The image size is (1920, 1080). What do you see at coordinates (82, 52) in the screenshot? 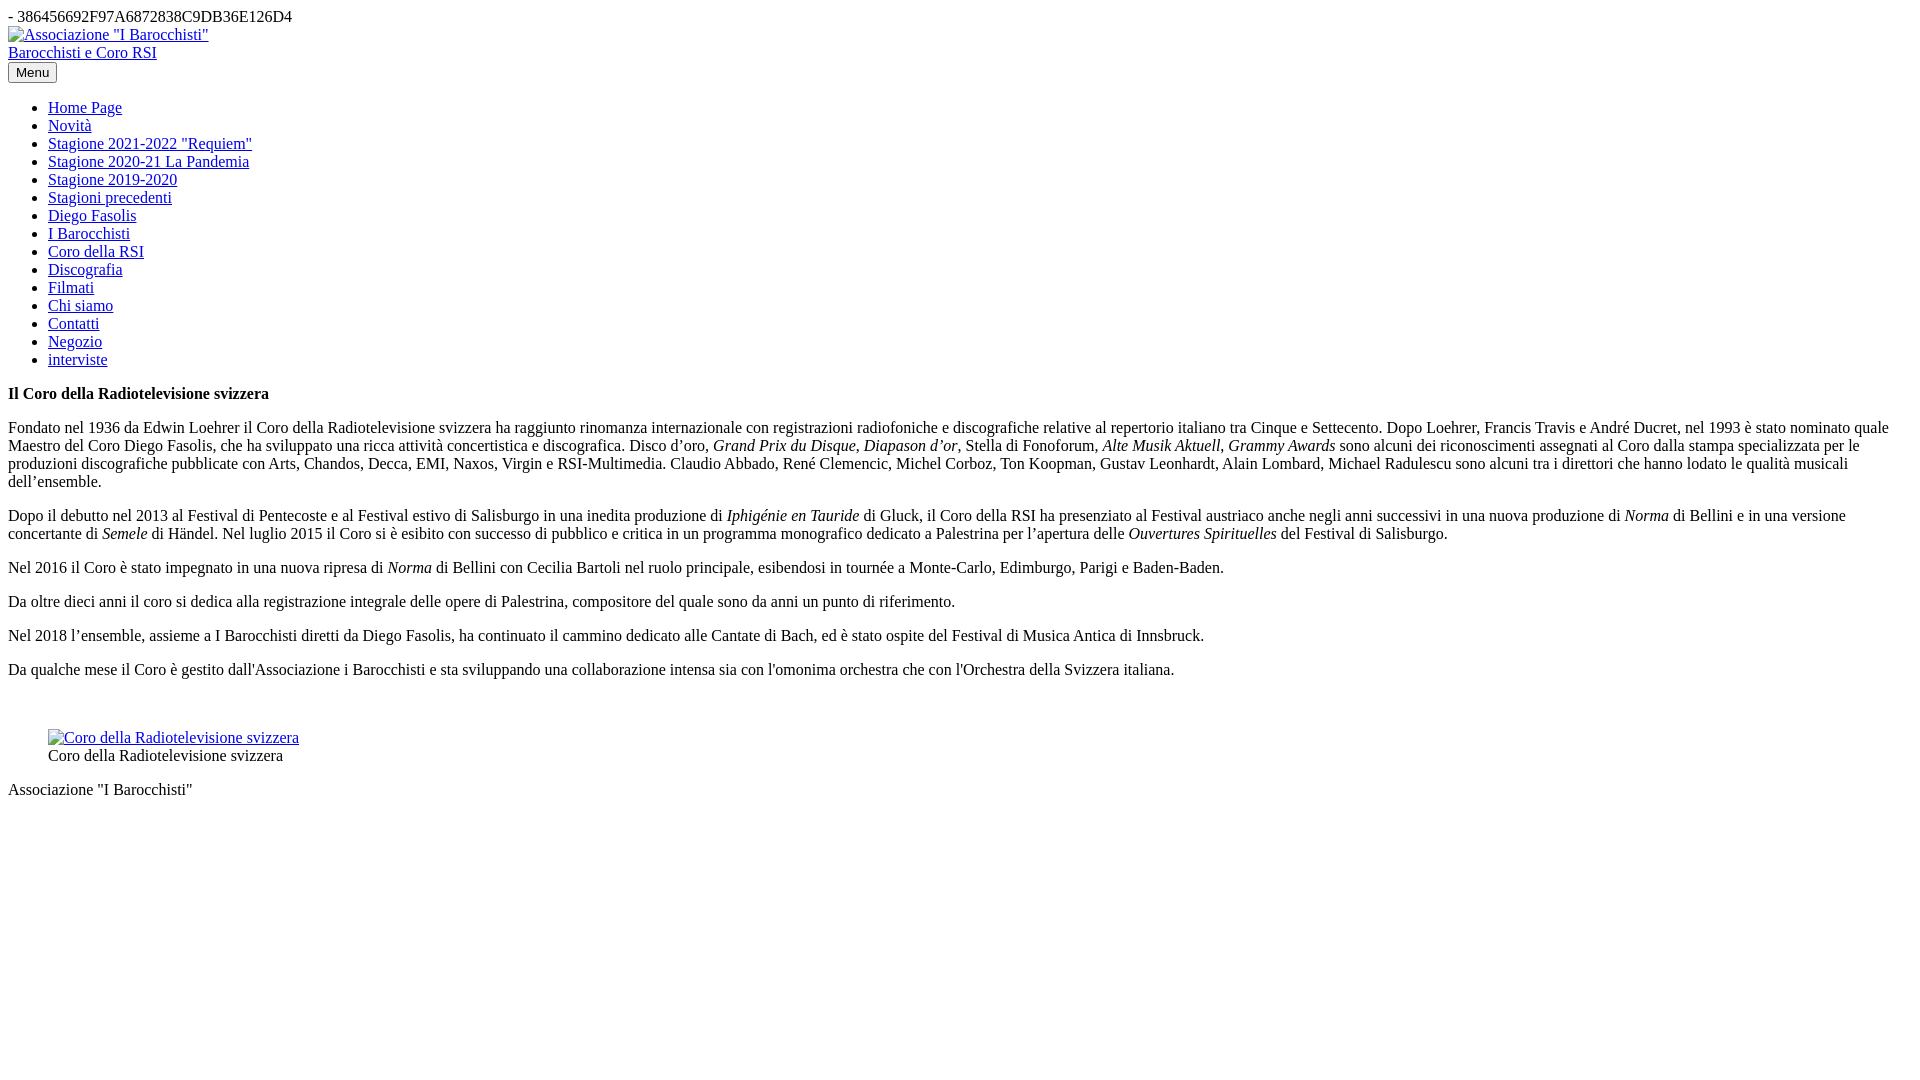
I see `Barocchisti e Coro RSI` at bounding box center [82, 52].